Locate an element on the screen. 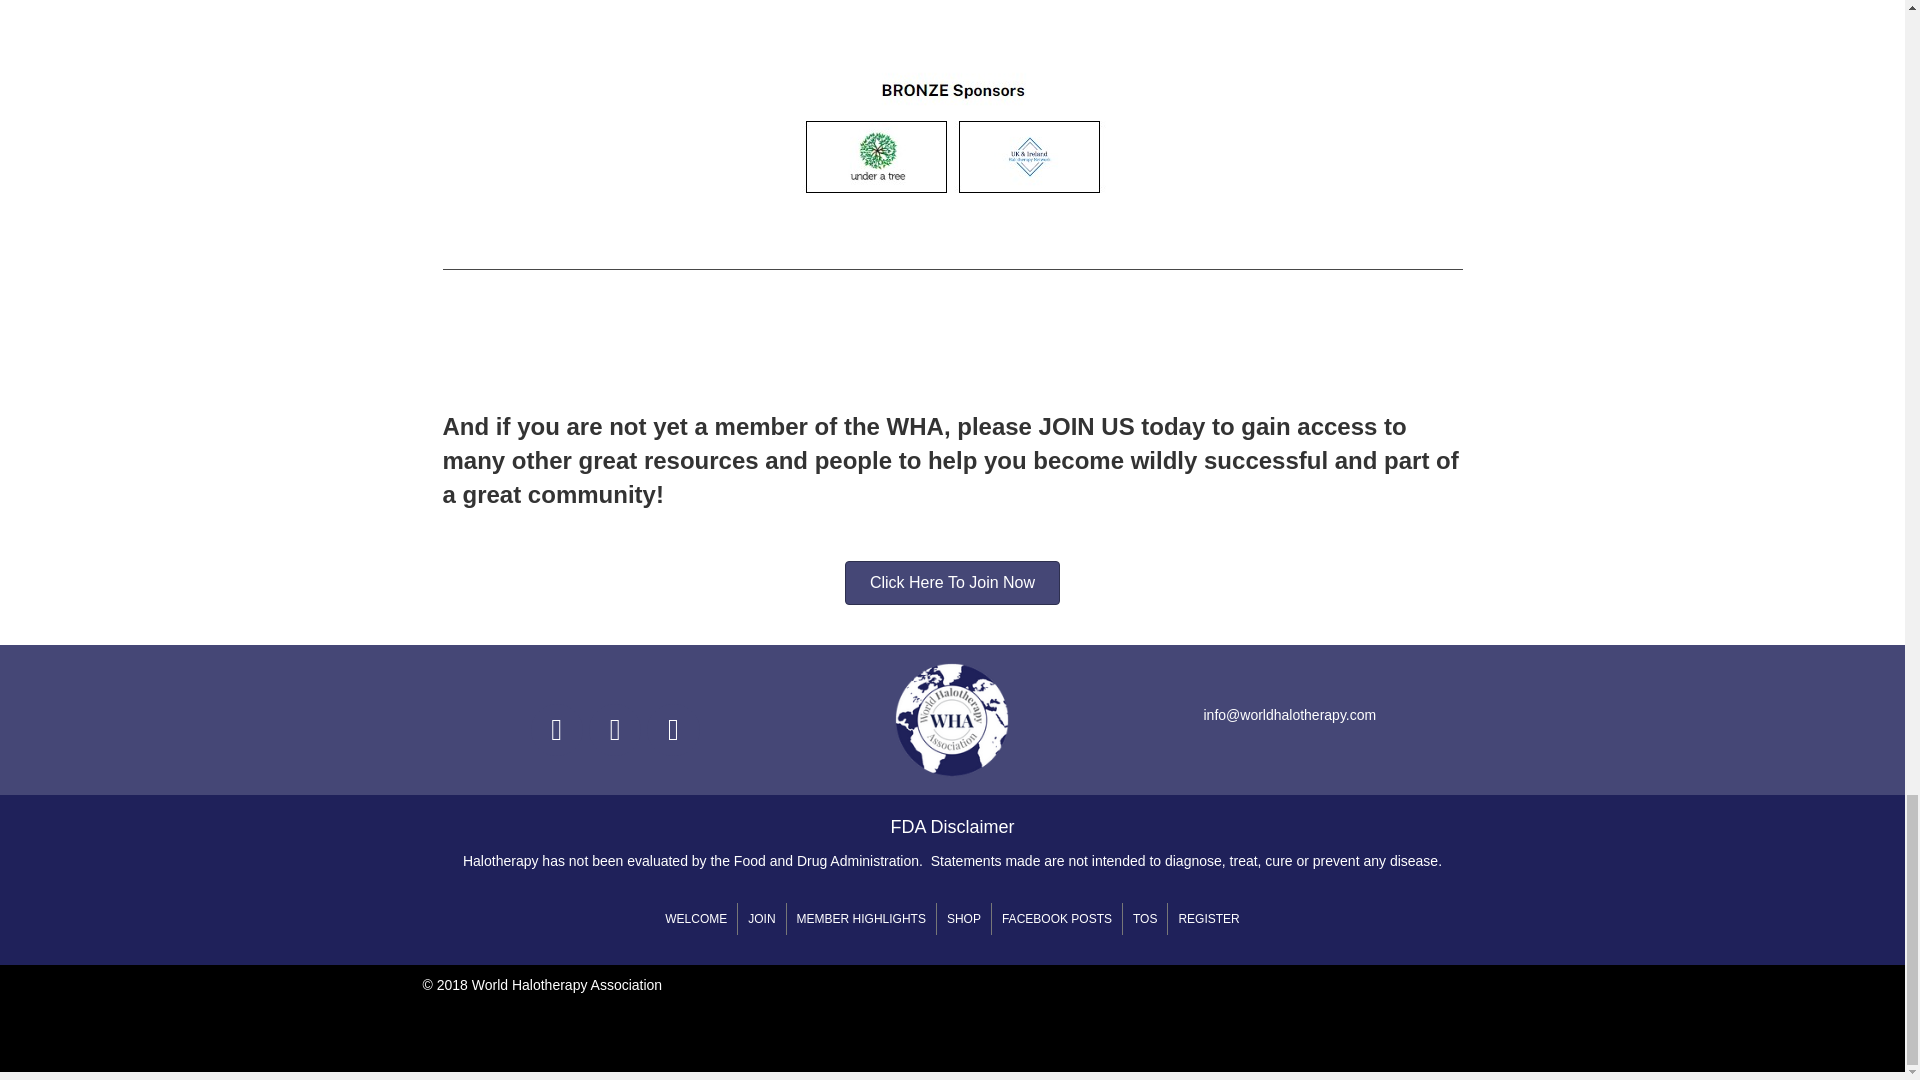 Image resolution: width=1920 pixels, height=1080 pixels. Click Here To Join Now is located at coordinates (952, 582).